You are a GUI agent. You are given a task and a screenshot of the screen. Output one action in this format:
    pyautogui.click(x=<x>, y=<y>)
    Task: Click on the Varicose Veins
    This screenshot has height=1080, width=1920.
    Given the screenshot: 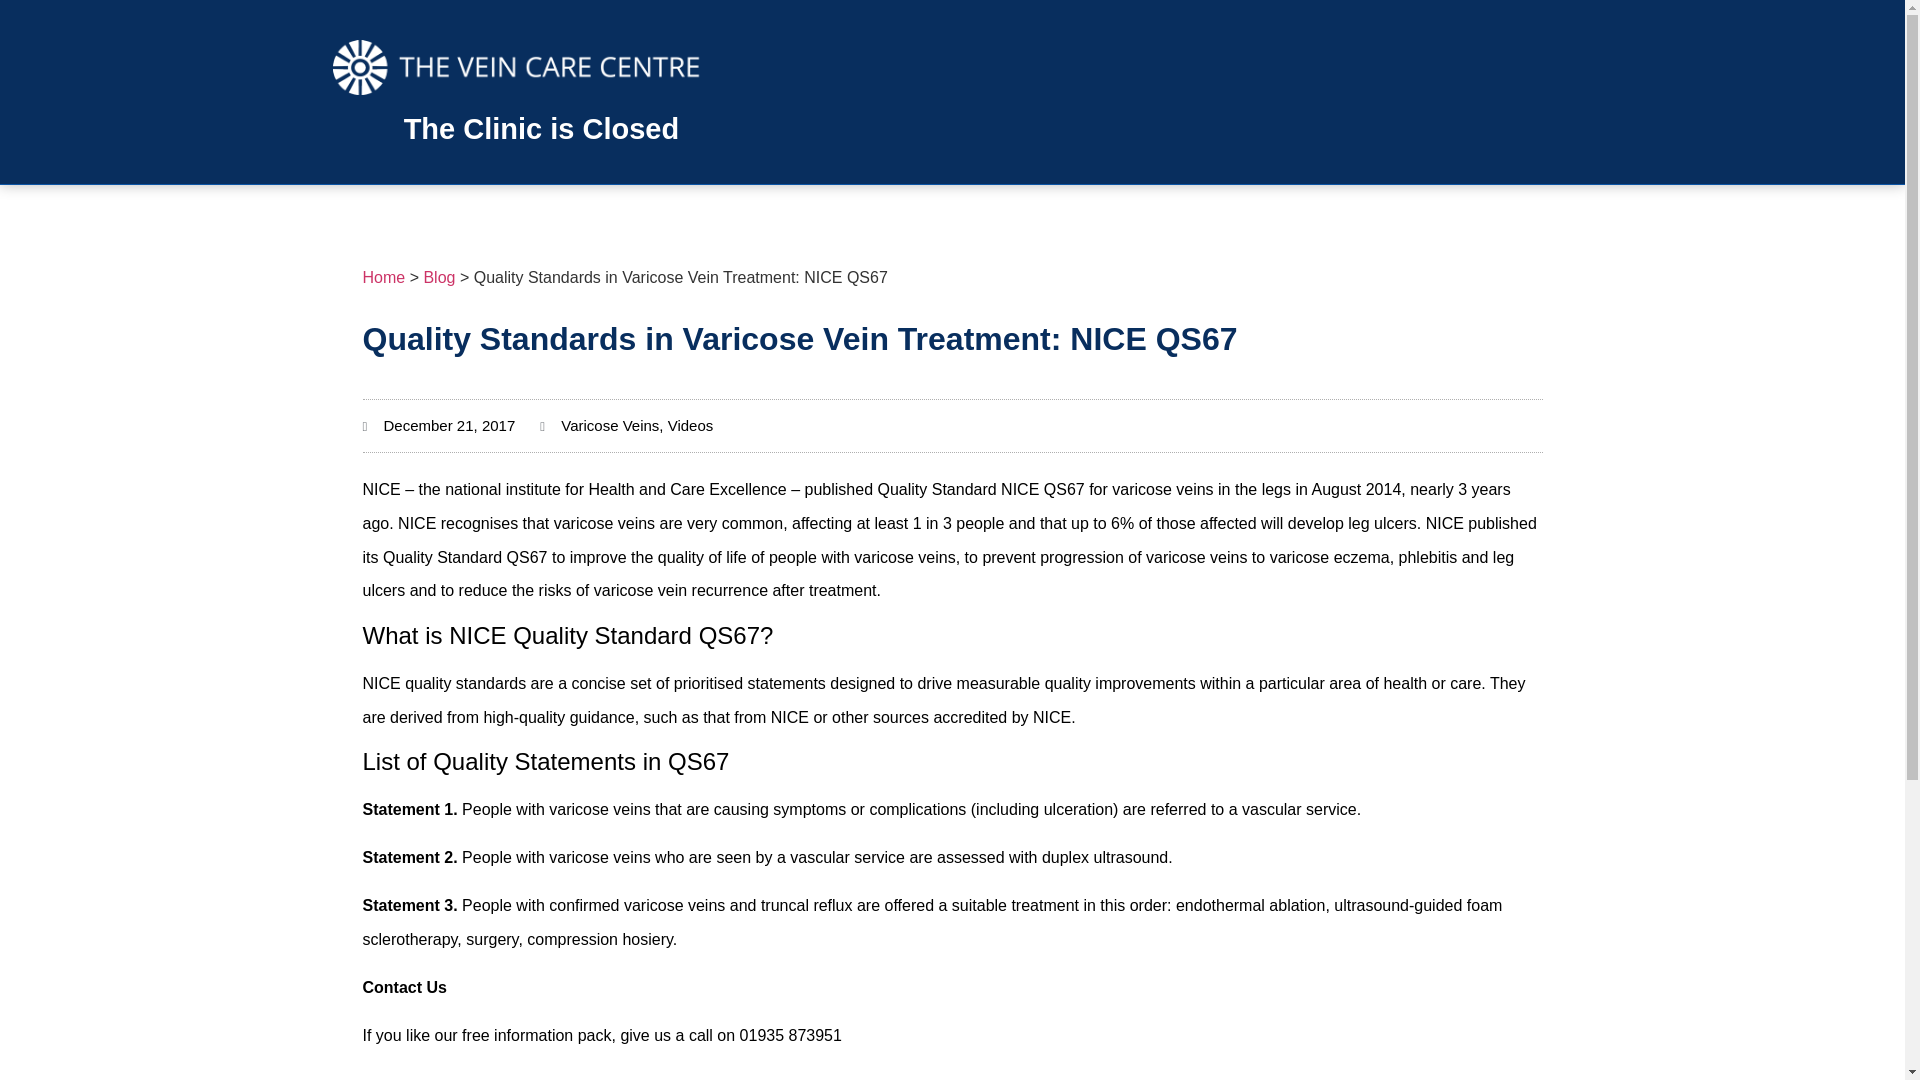 What is the action you would take?
    pyautogui.click(x=609, y=425)
    